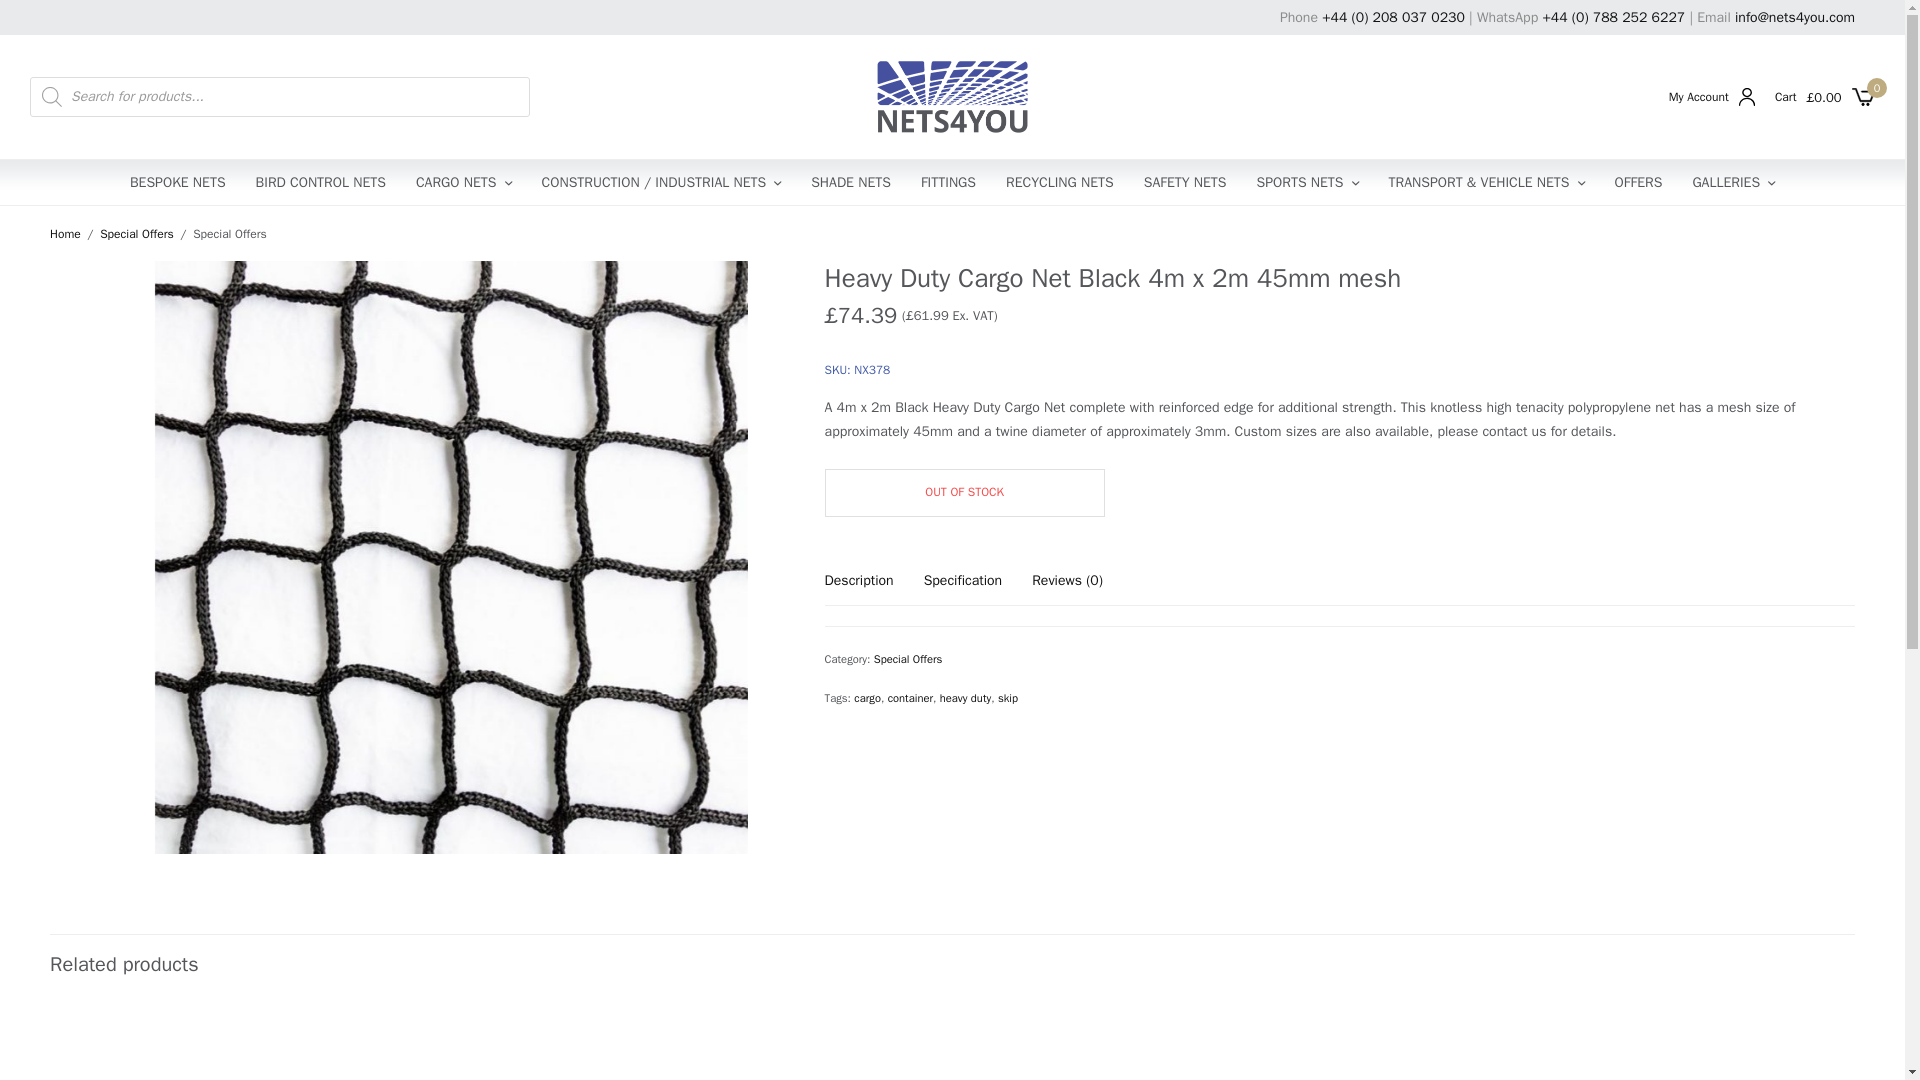  I want to click on Extra Heavy Duty Cargo Net 45mm Mesh Black, so click(799, 1042).